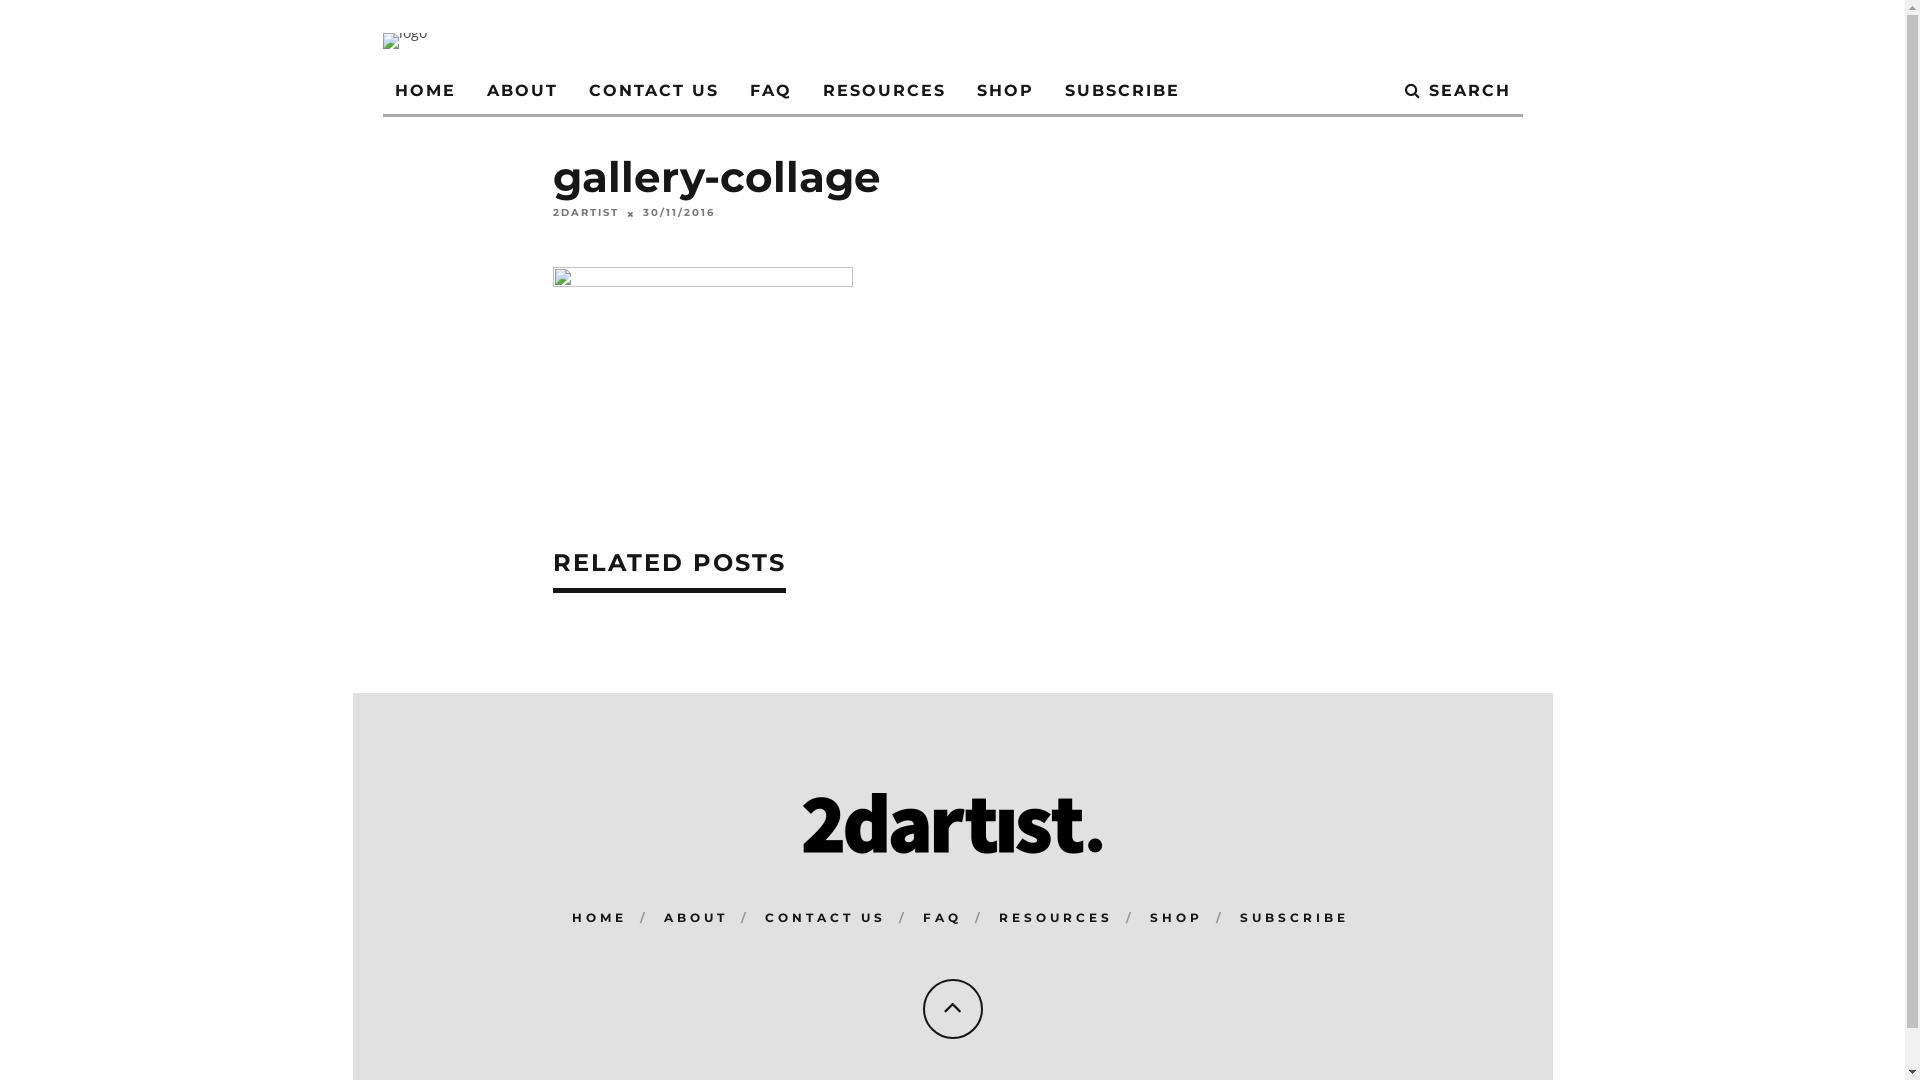 The image size is (1920, 1080). I want to click on Log In, so click(952, 588).